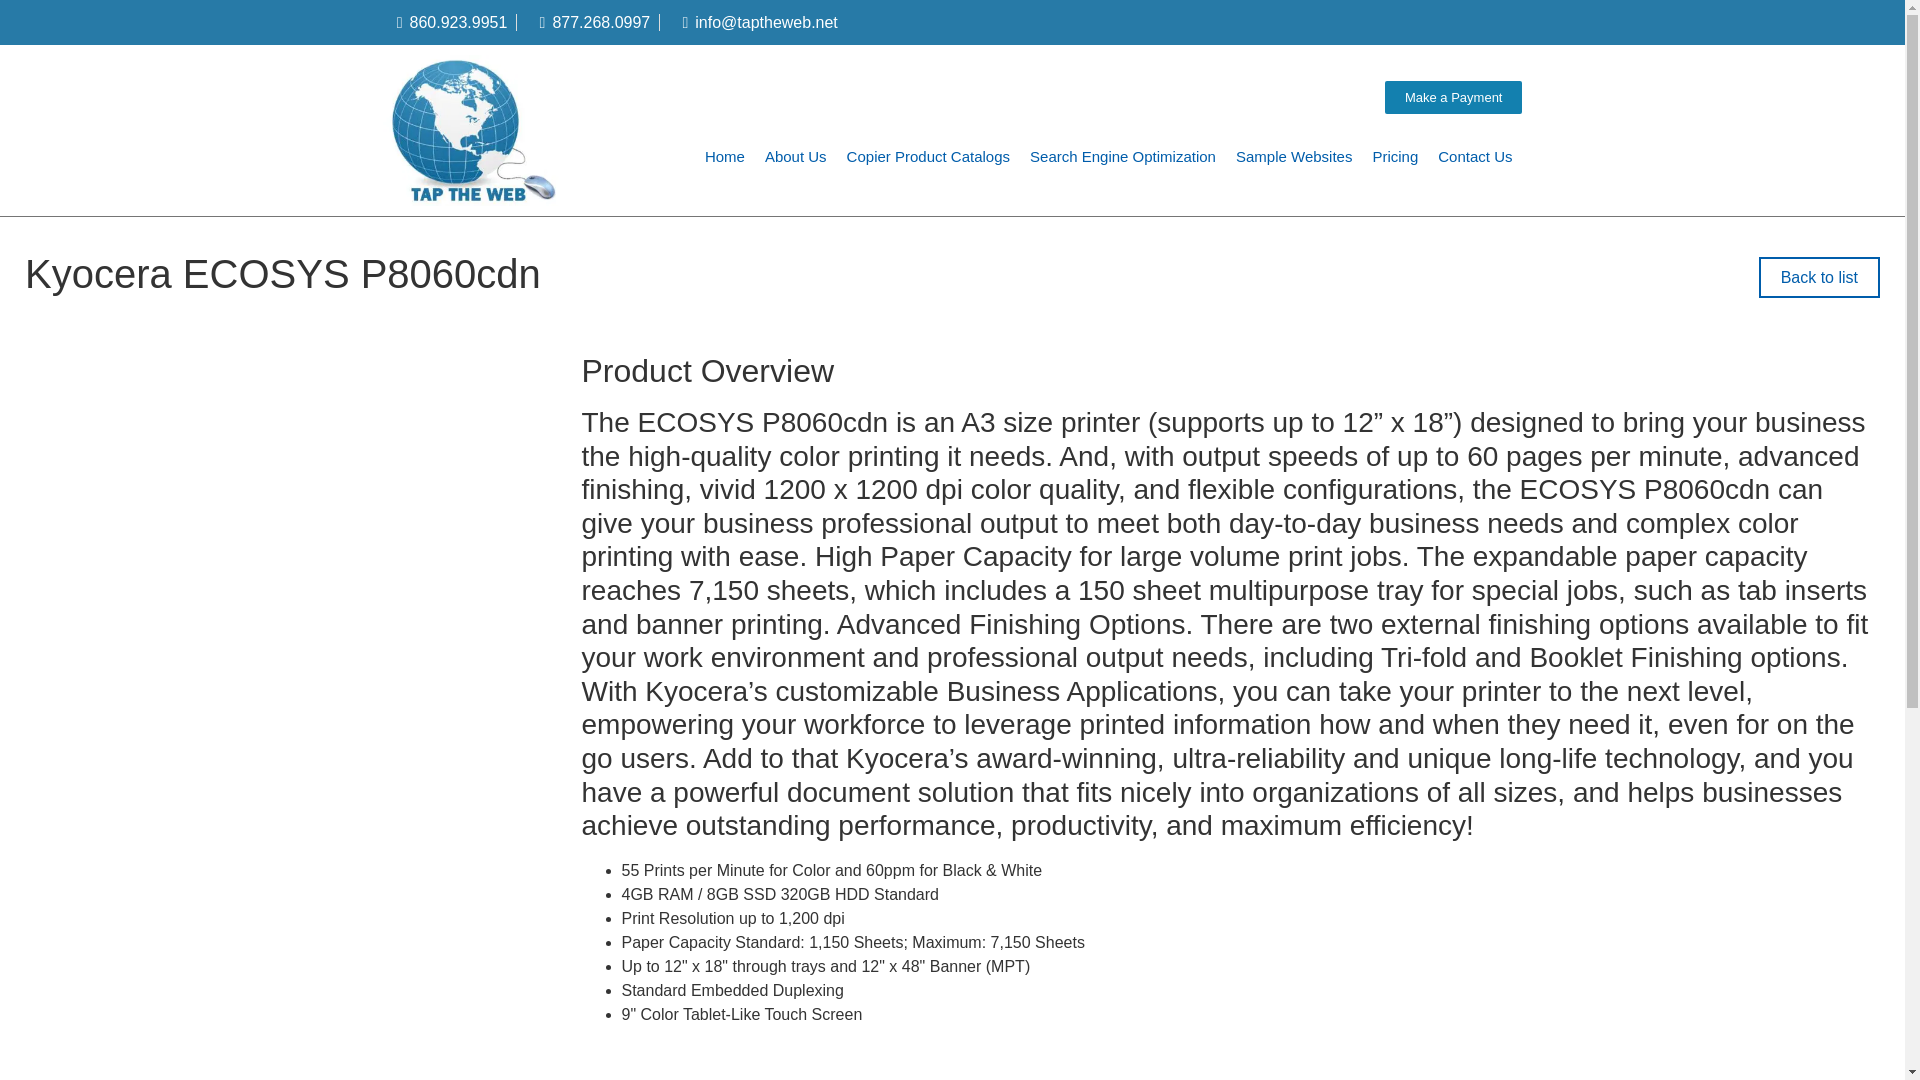 This screenshot has width=1920, height=1080. Describe the element at coordinates (1475, 156) in the screenshot. I see `Contact Us` at that location.